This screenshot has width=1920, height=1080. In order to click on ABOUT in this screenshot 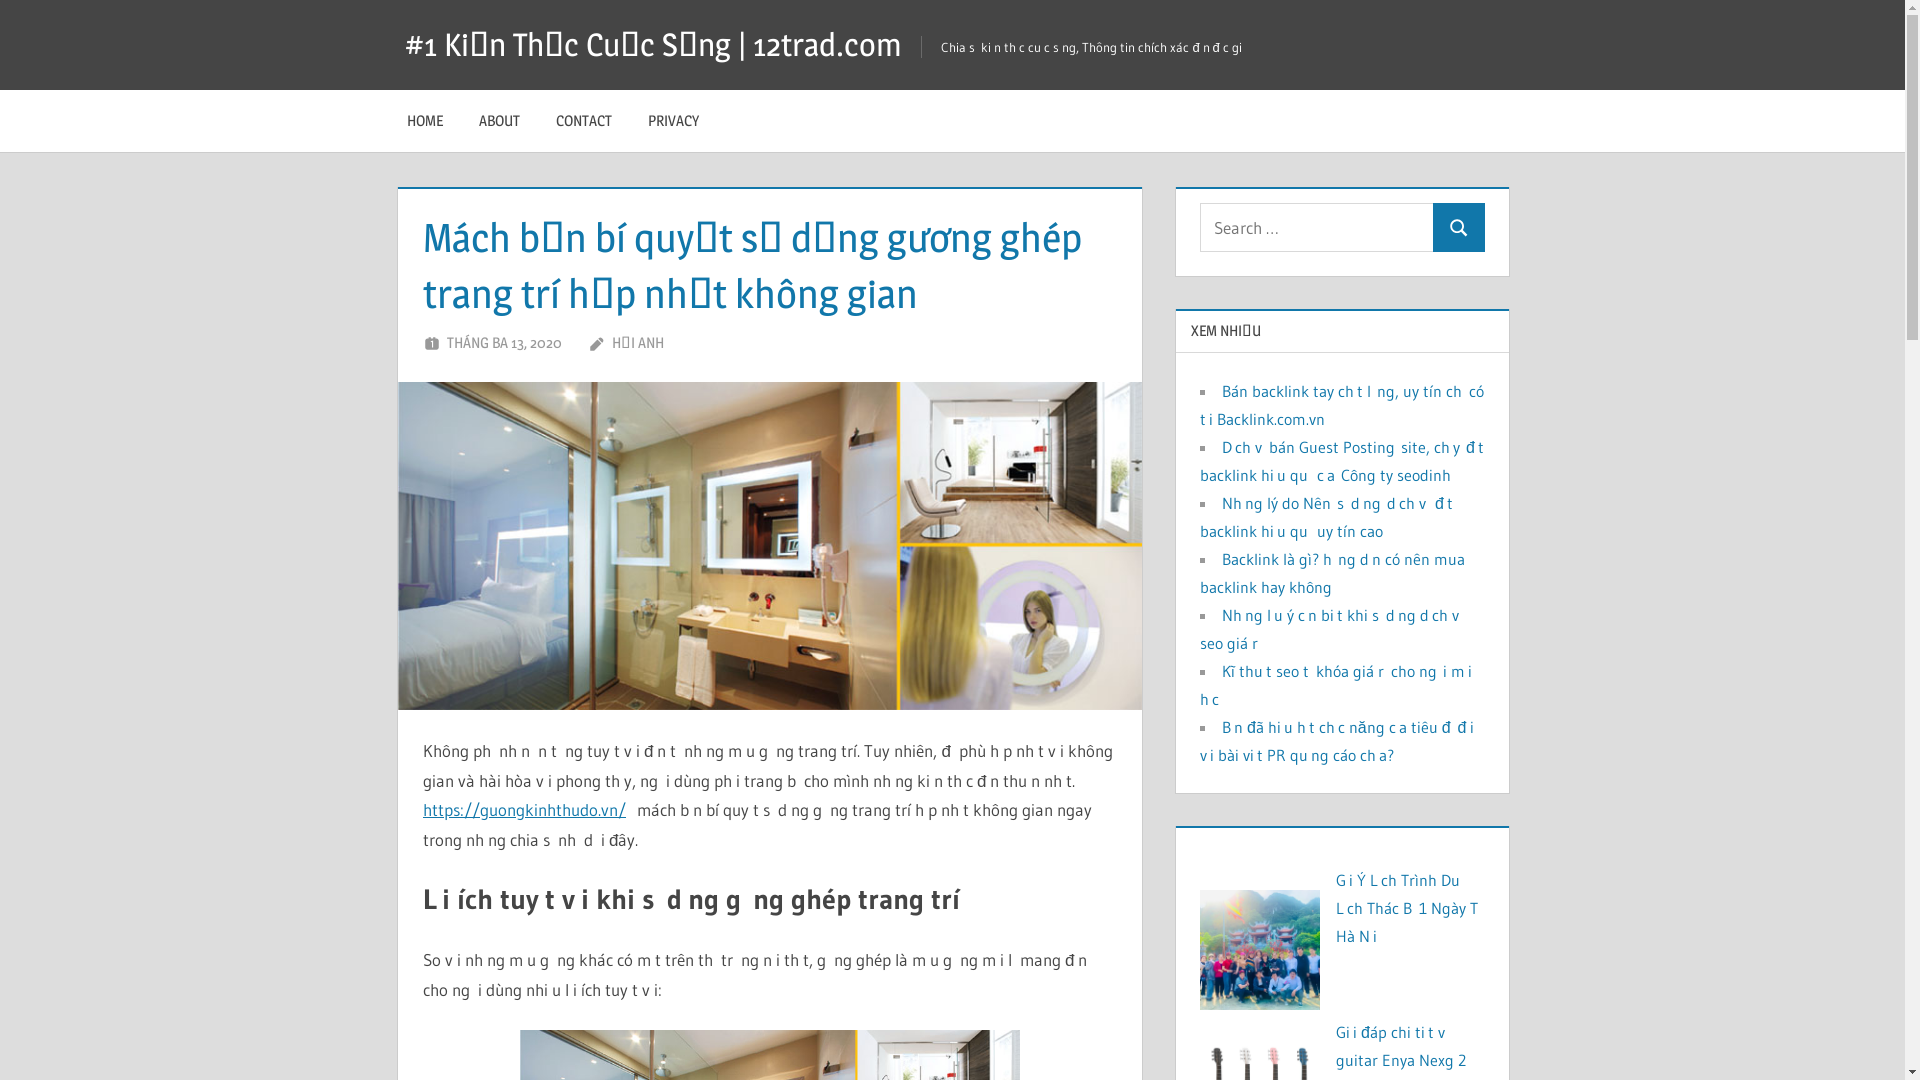, I will do `click(500, 121)`.